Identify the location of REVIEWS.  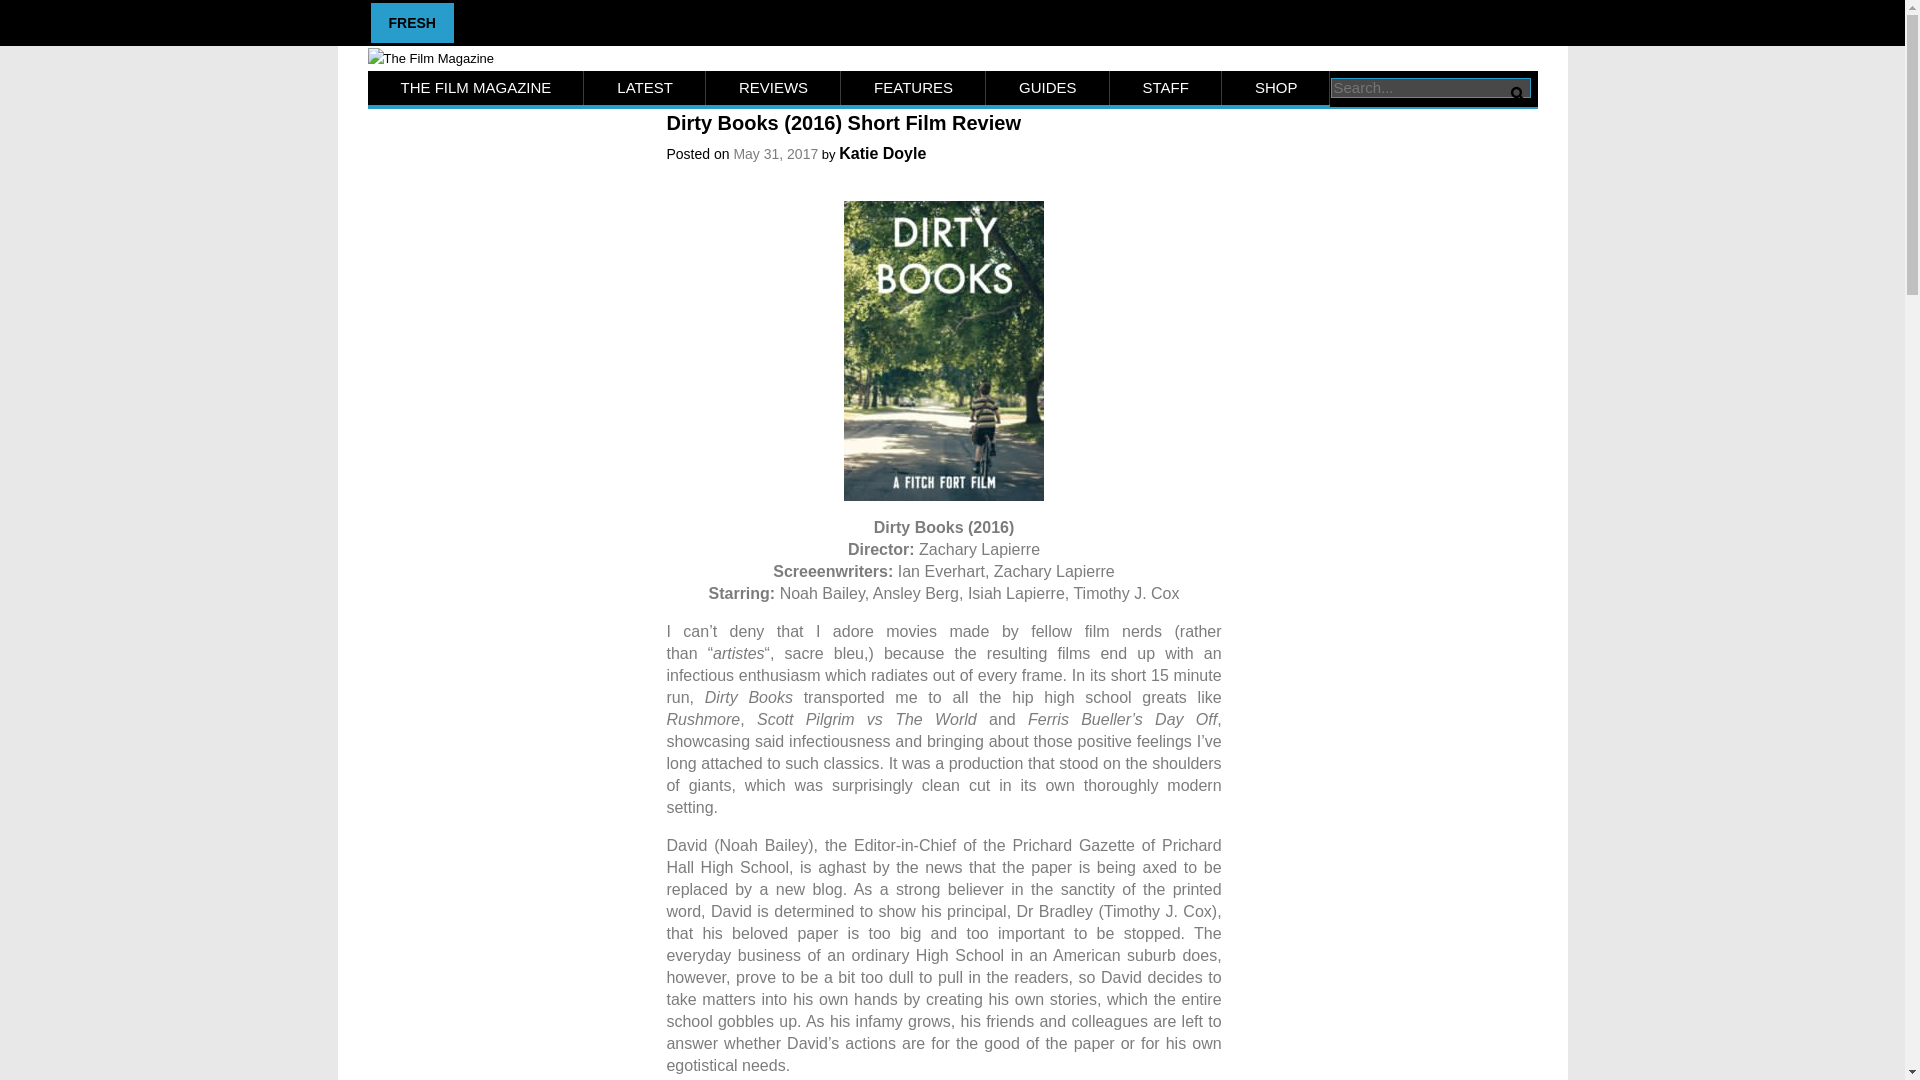
(773, 88).